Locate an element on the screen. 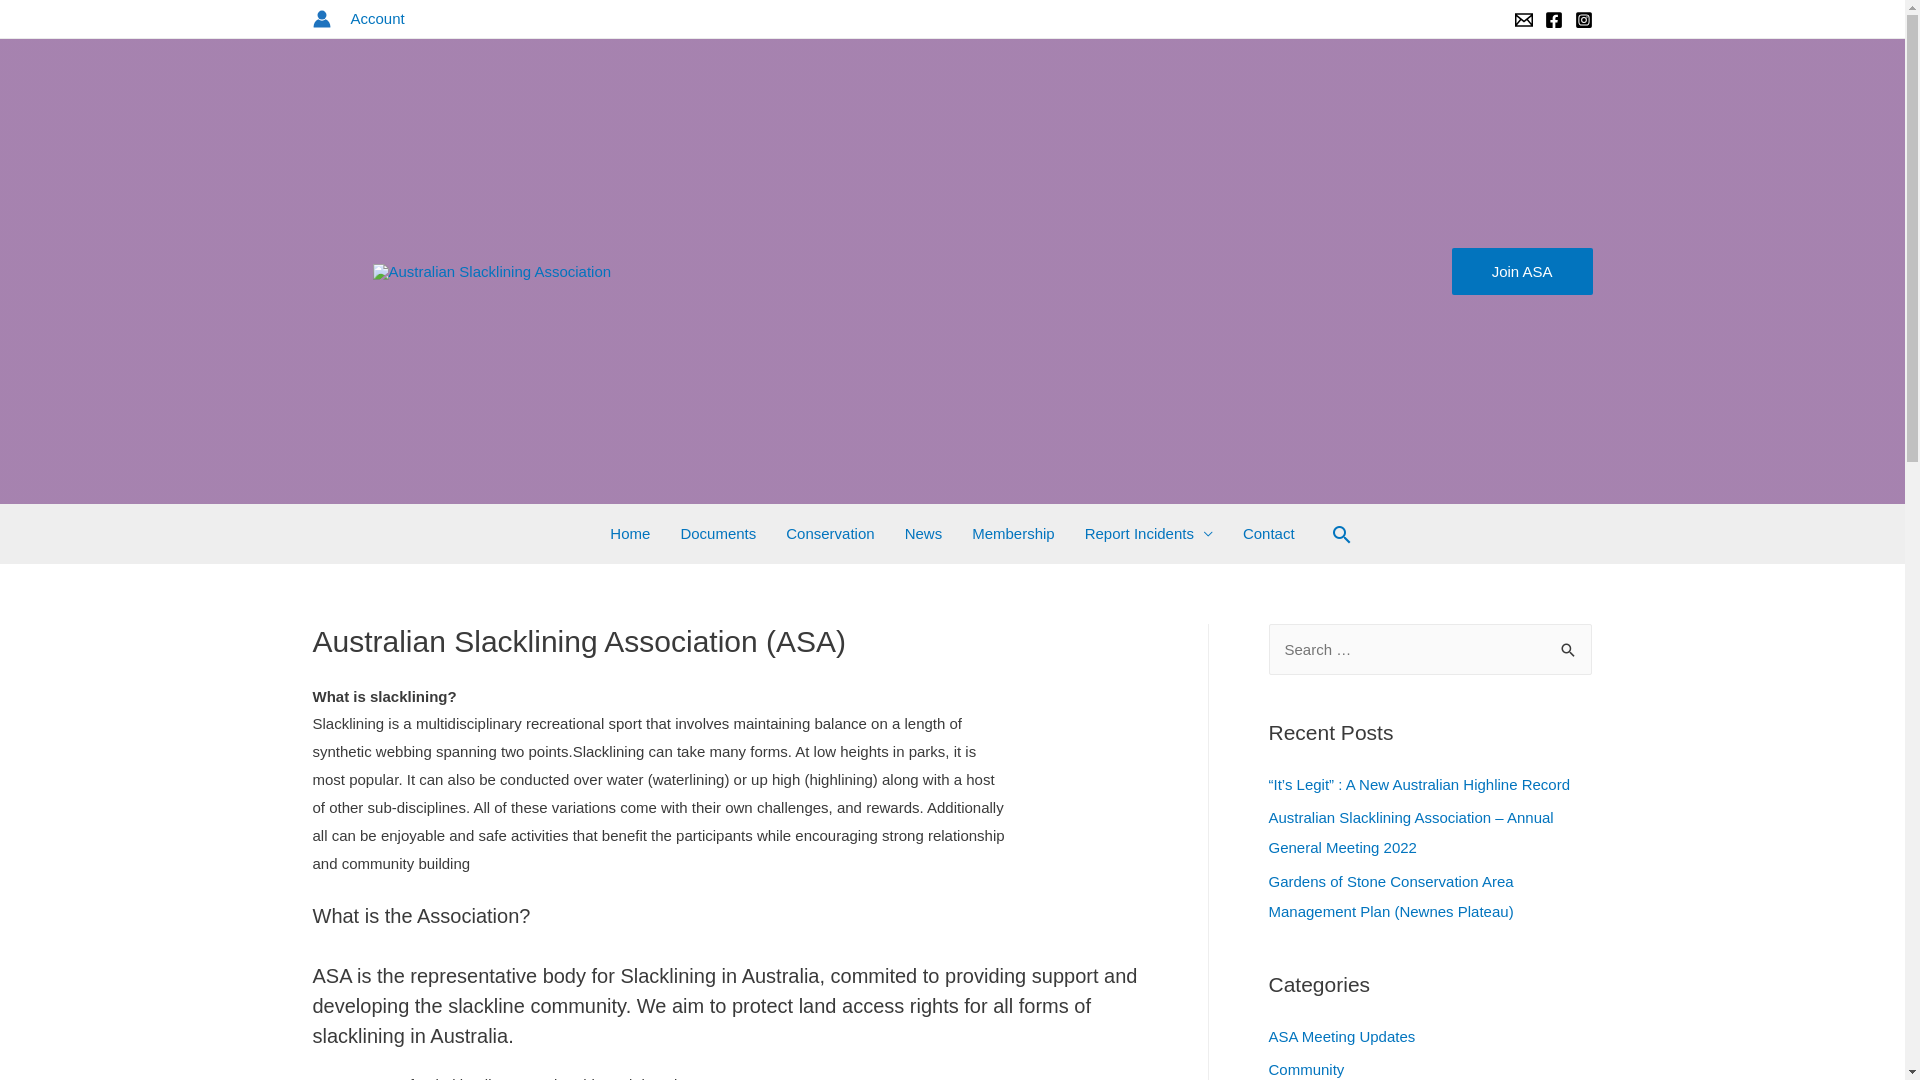 This screenshot has height=1080, width=1920. Home is located at coordinates (630, 534).